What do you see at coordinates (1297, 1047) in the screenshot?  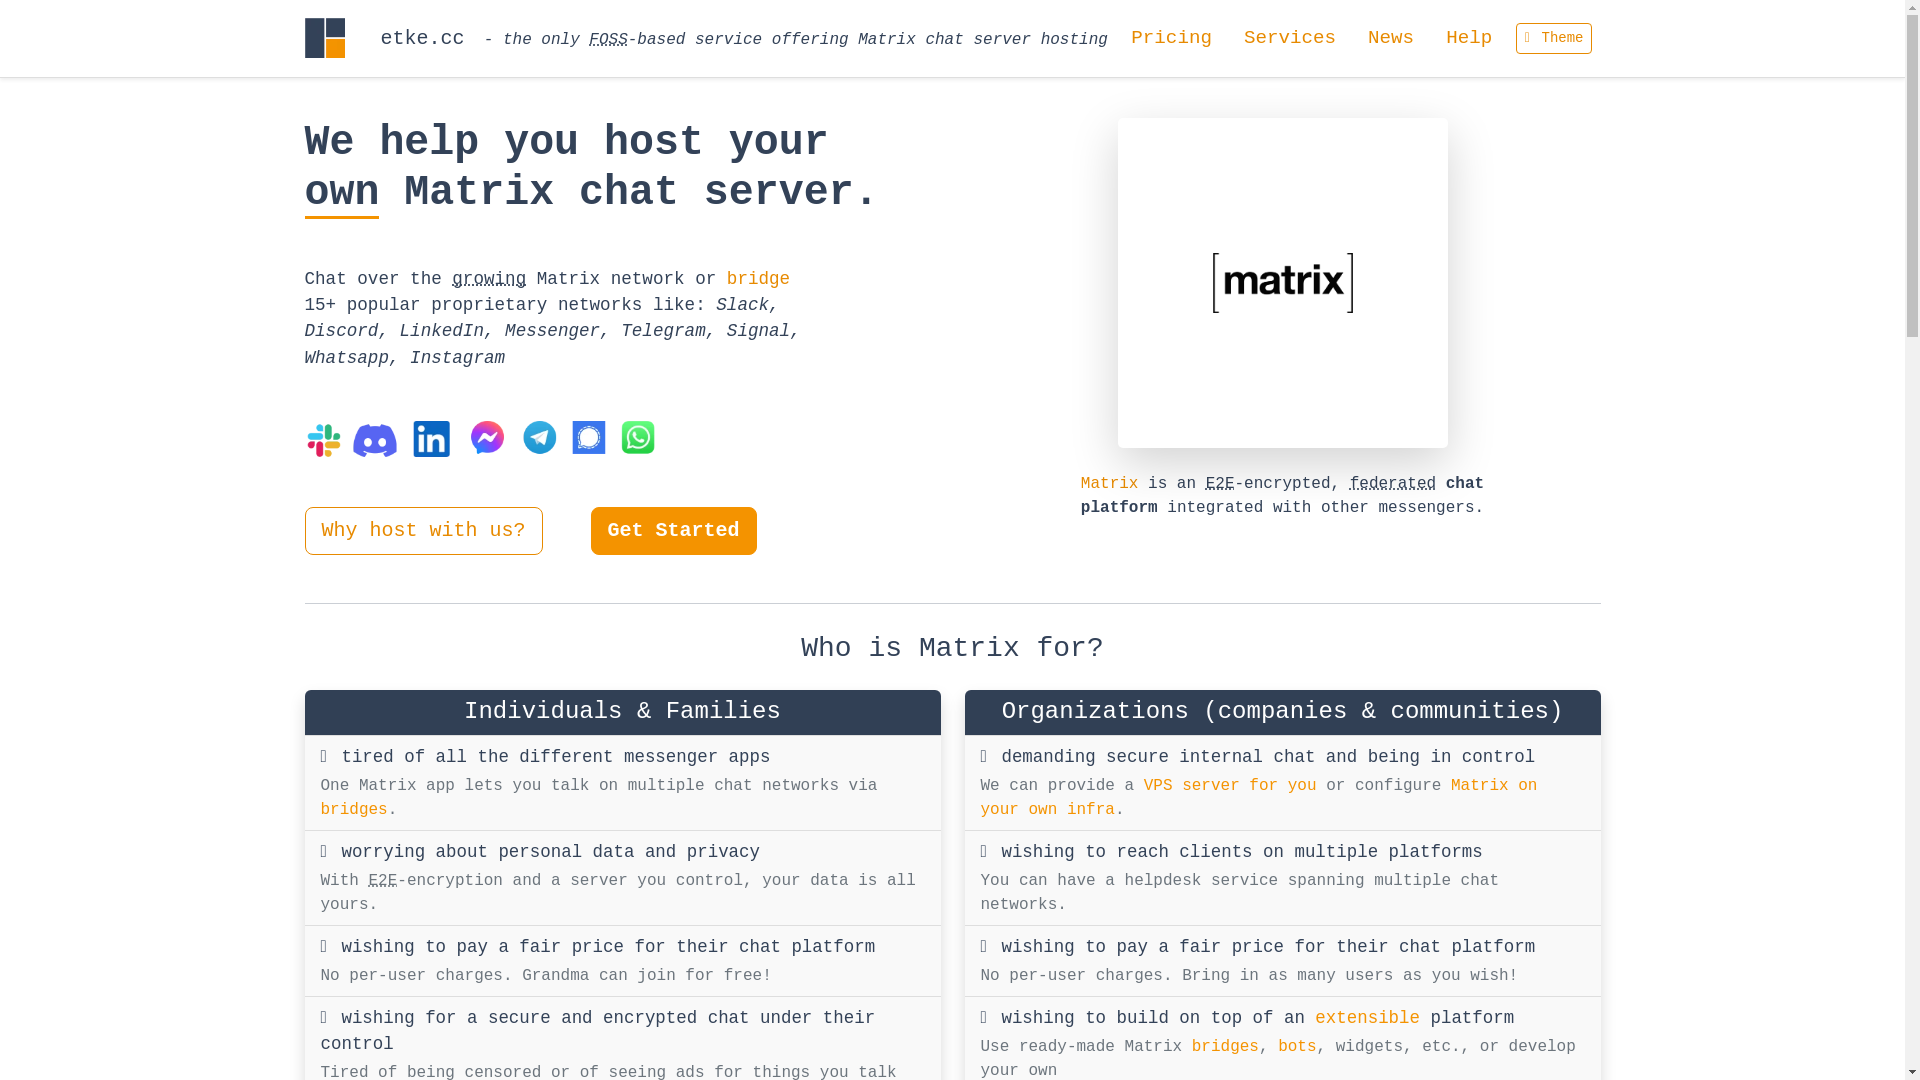 I see `bots` at bounding box center [1297, 1047].